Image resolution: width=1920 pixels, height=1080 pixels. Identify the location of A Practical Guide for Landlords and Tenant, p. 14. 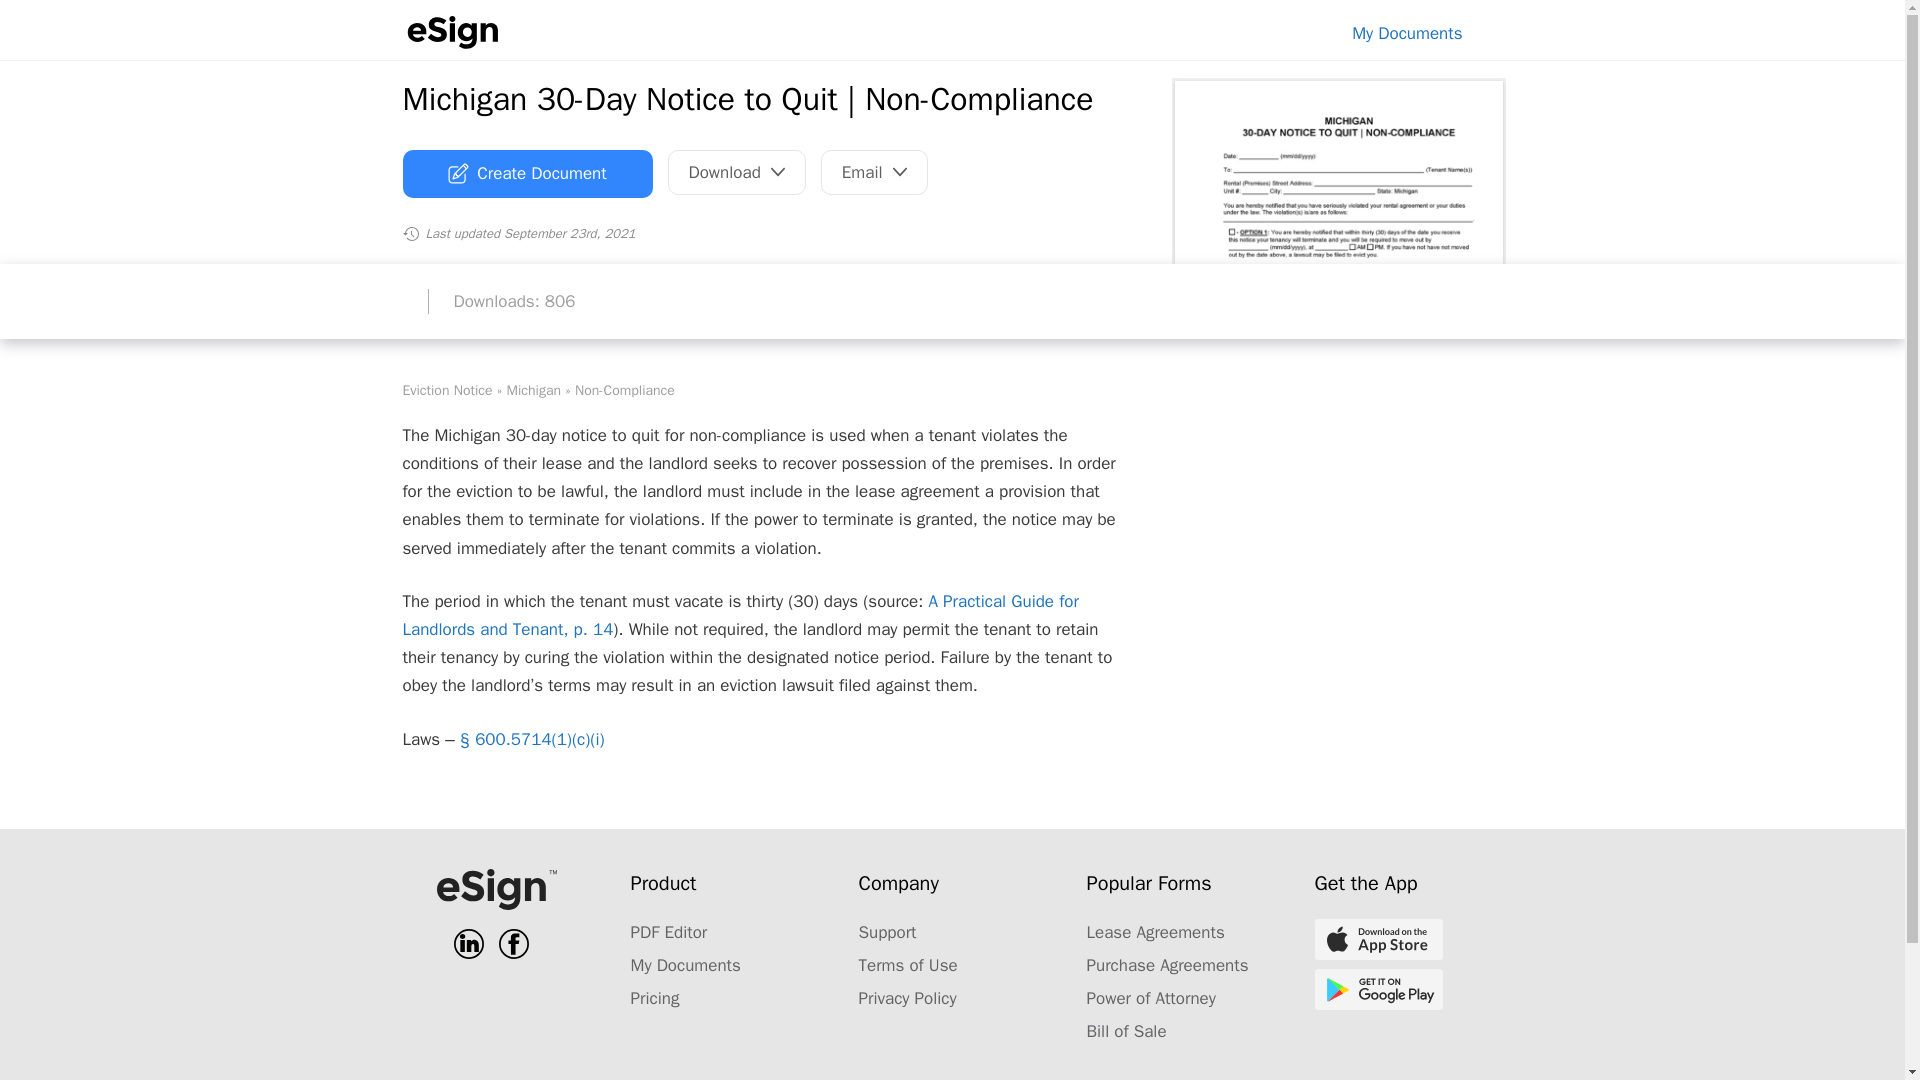
(739, 615).